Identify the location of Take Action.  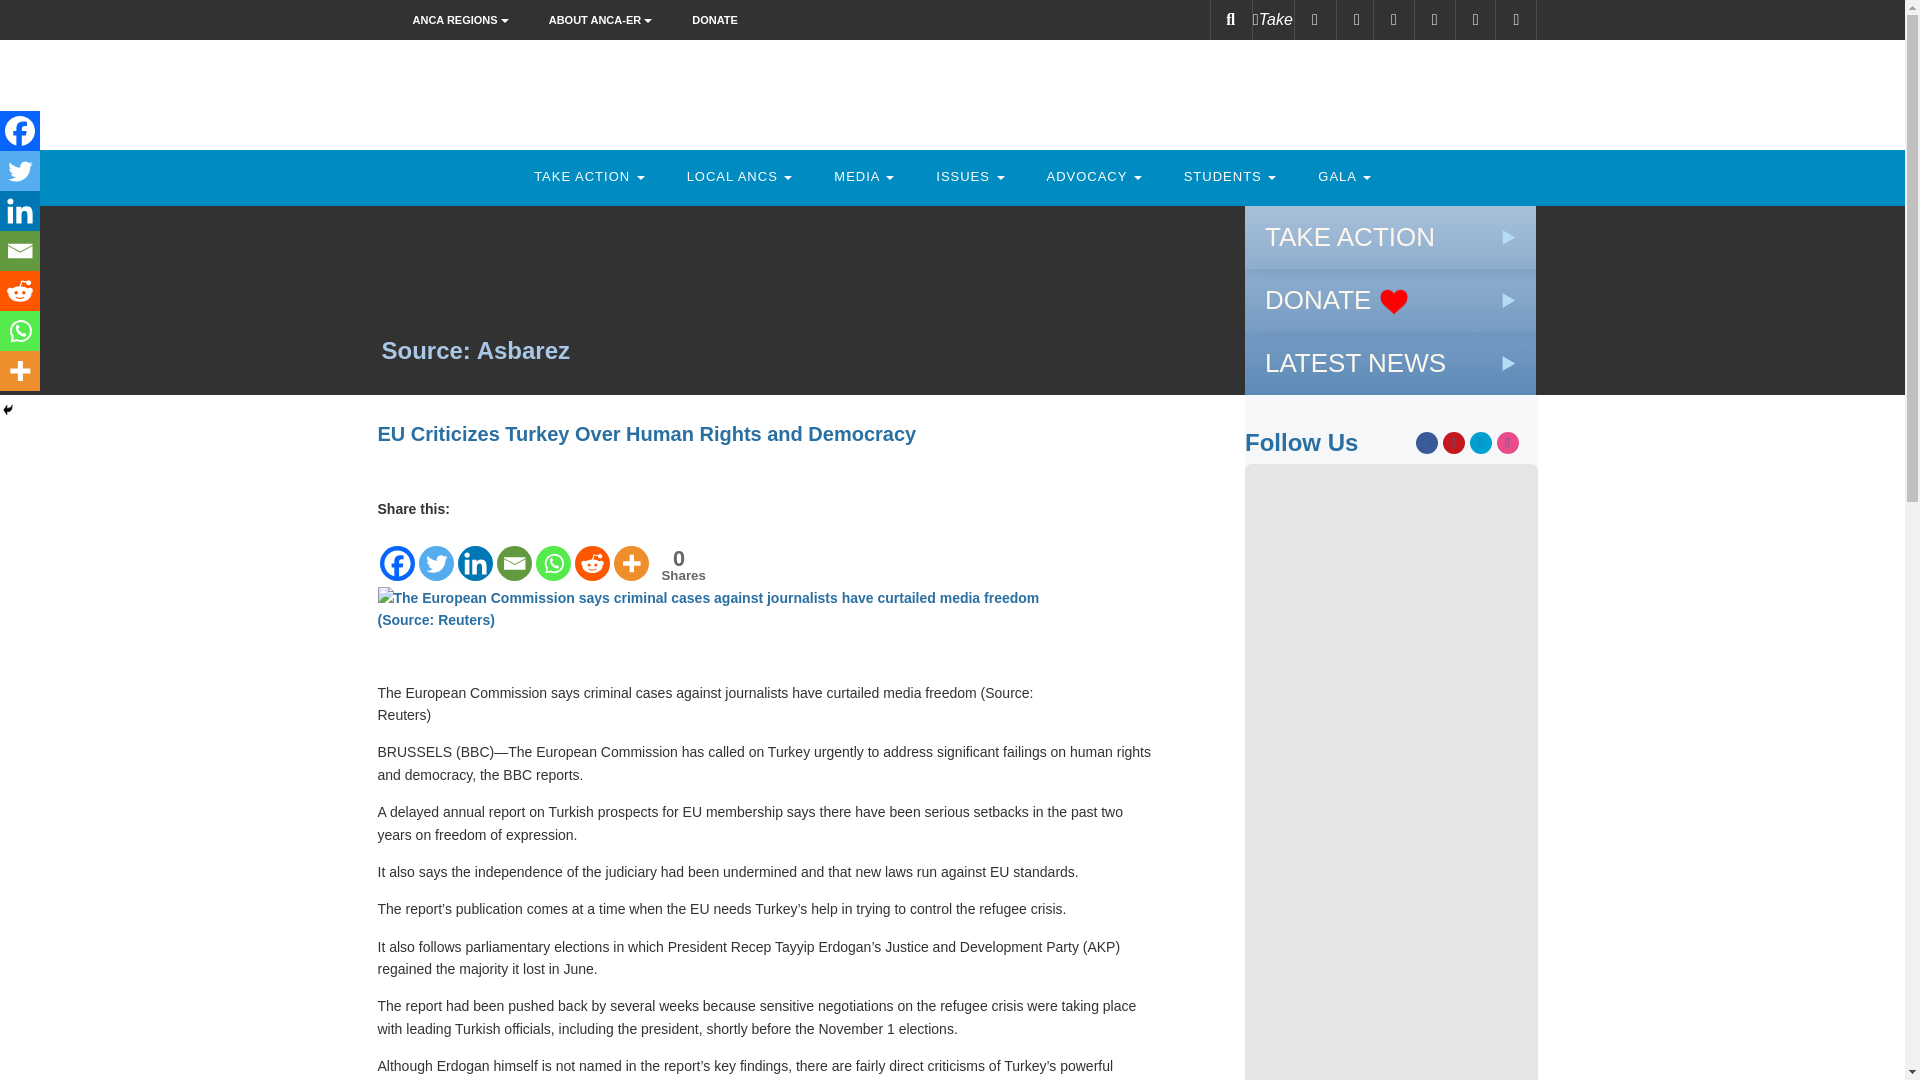
(589, 176).